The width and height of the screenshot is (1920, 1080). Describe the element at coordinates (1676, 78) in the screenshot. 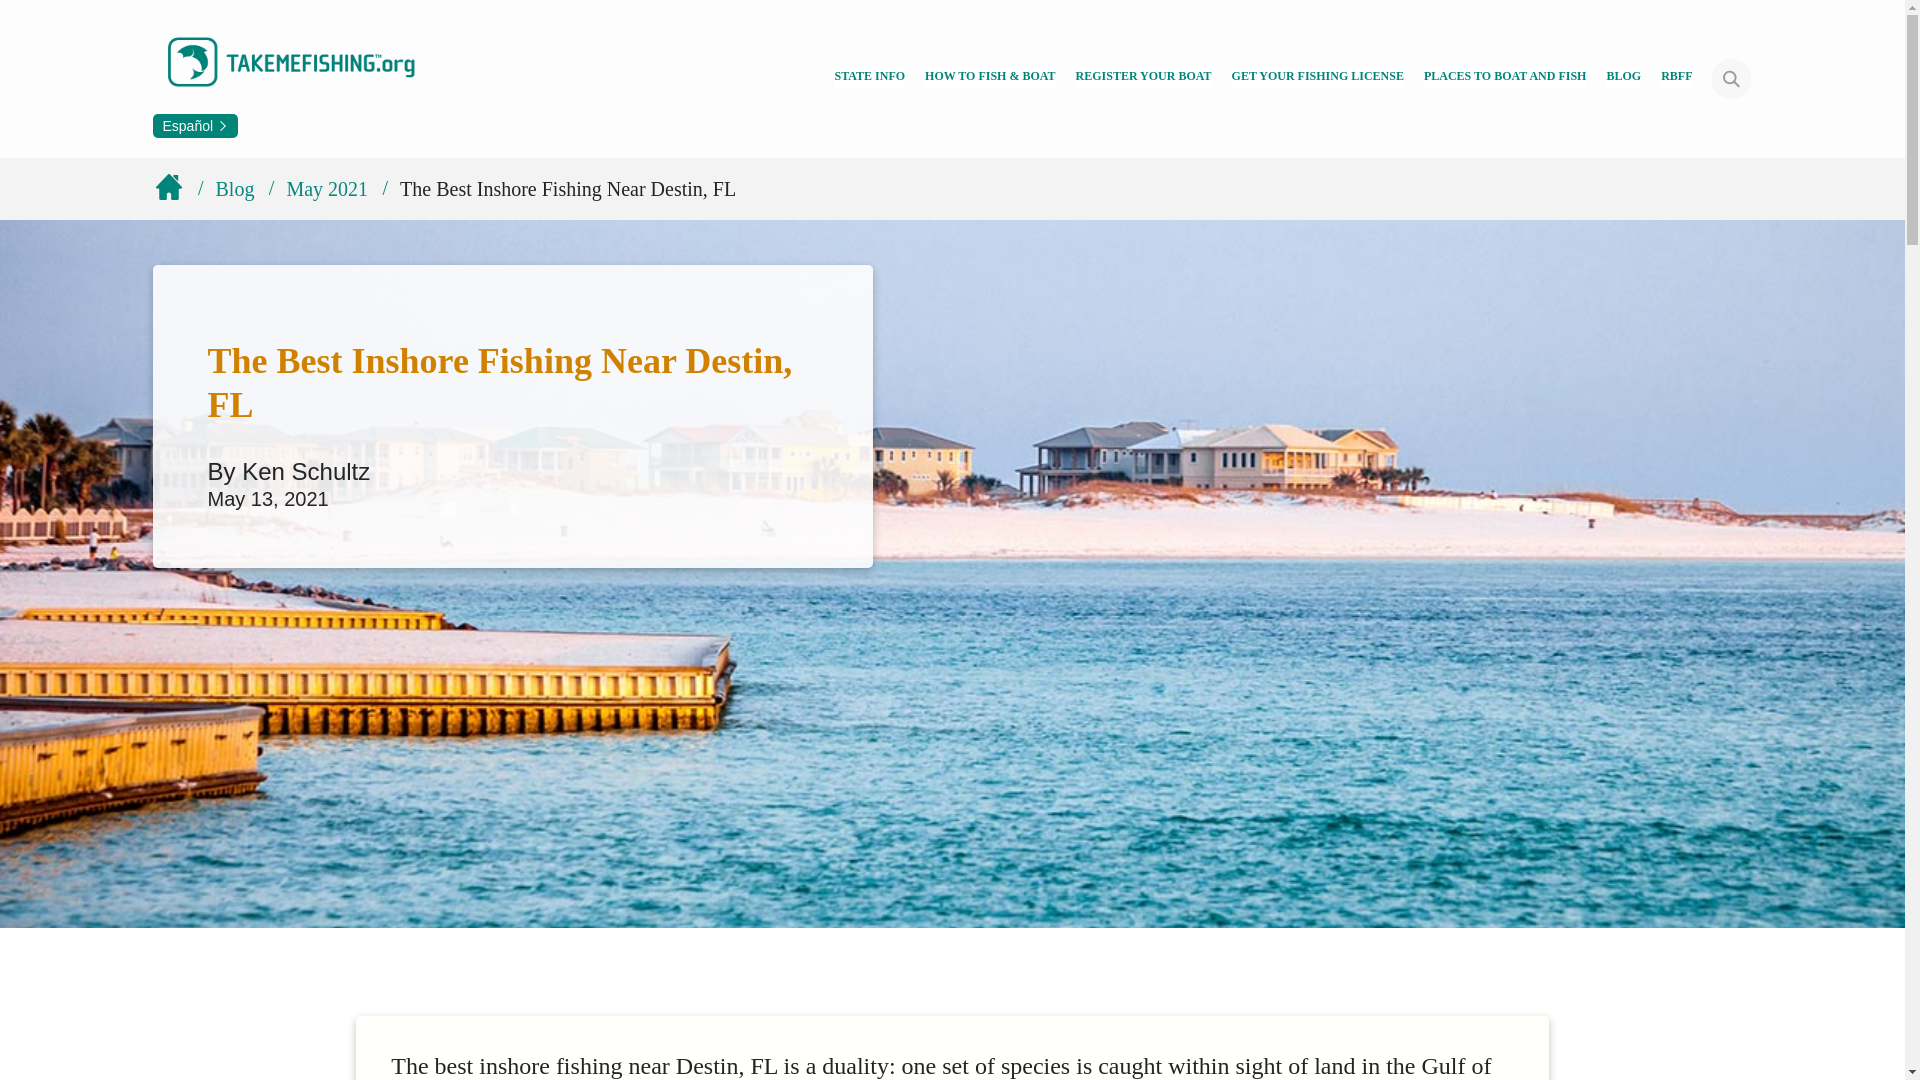

I see `RBFF` at that location.